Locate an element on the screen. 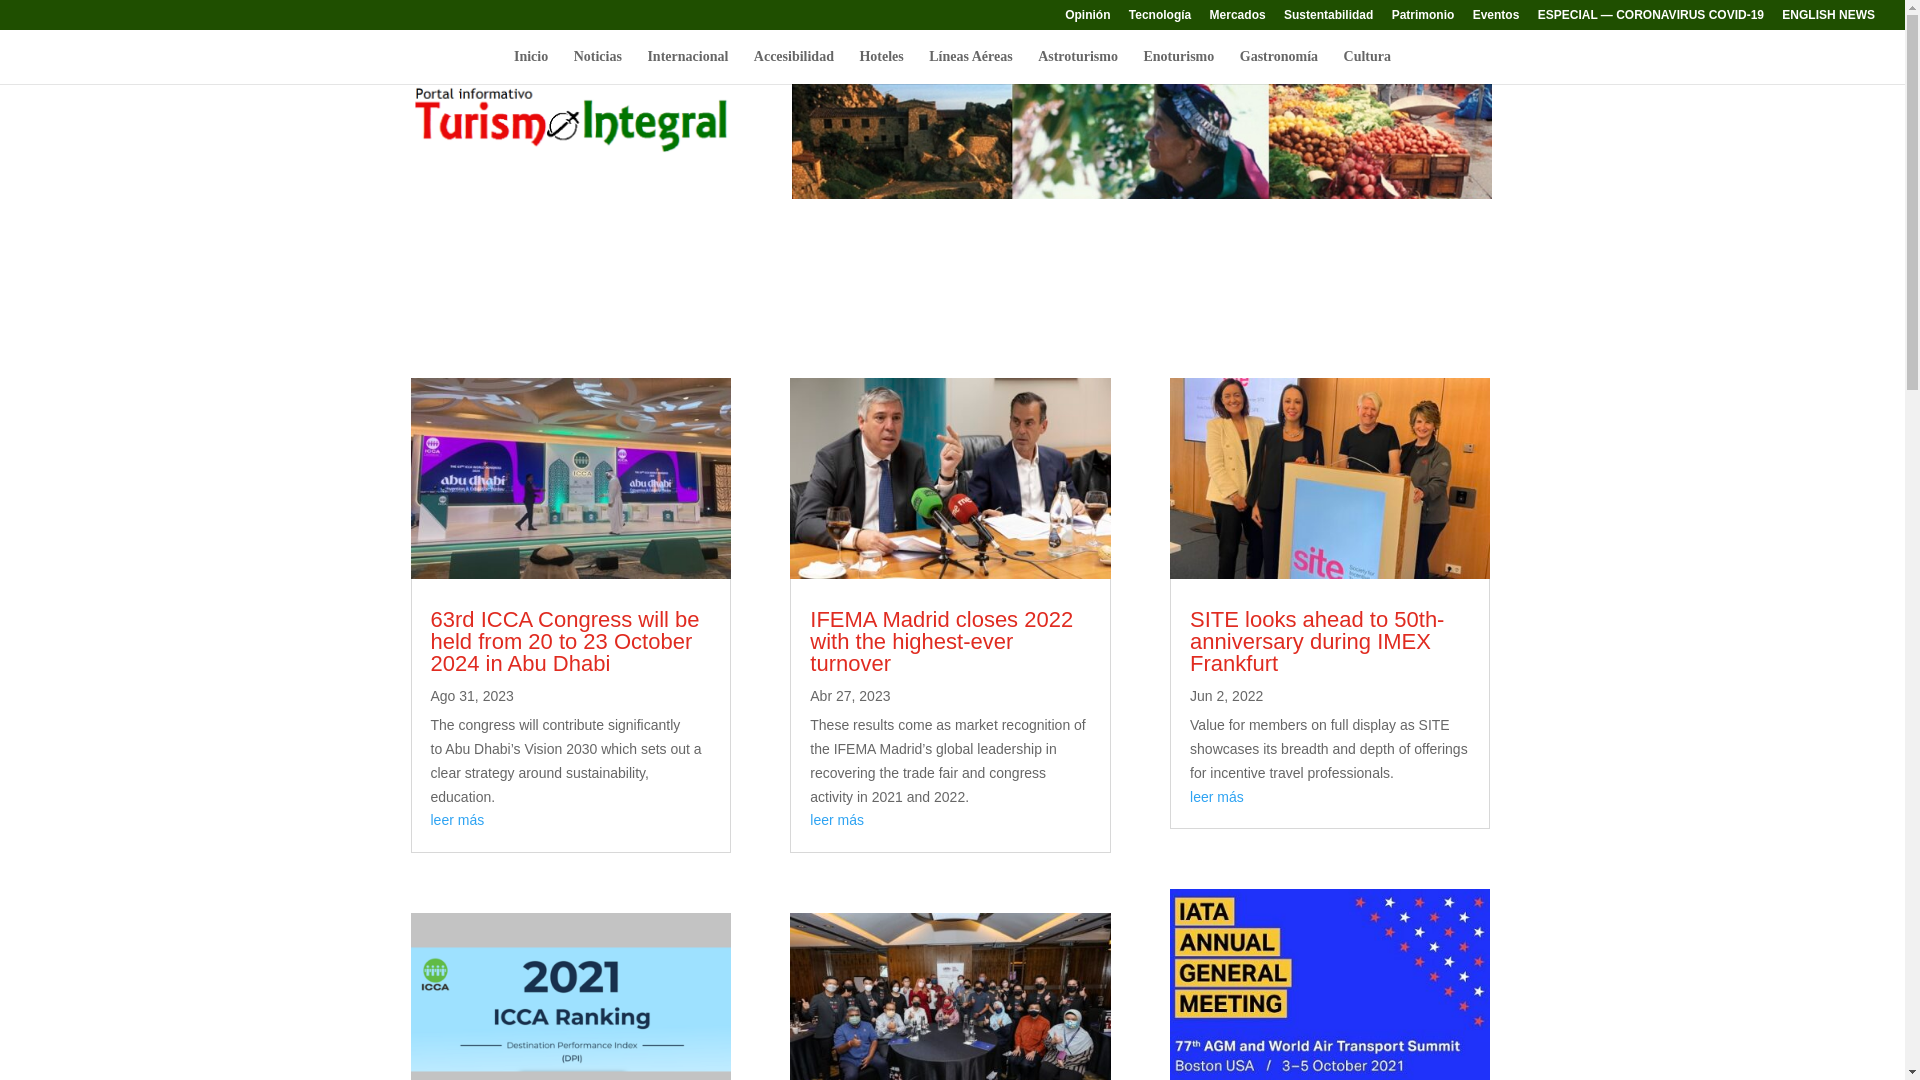 This screenshot has width=1920, height=1080. Internacional is located at coordinates (687, 66).